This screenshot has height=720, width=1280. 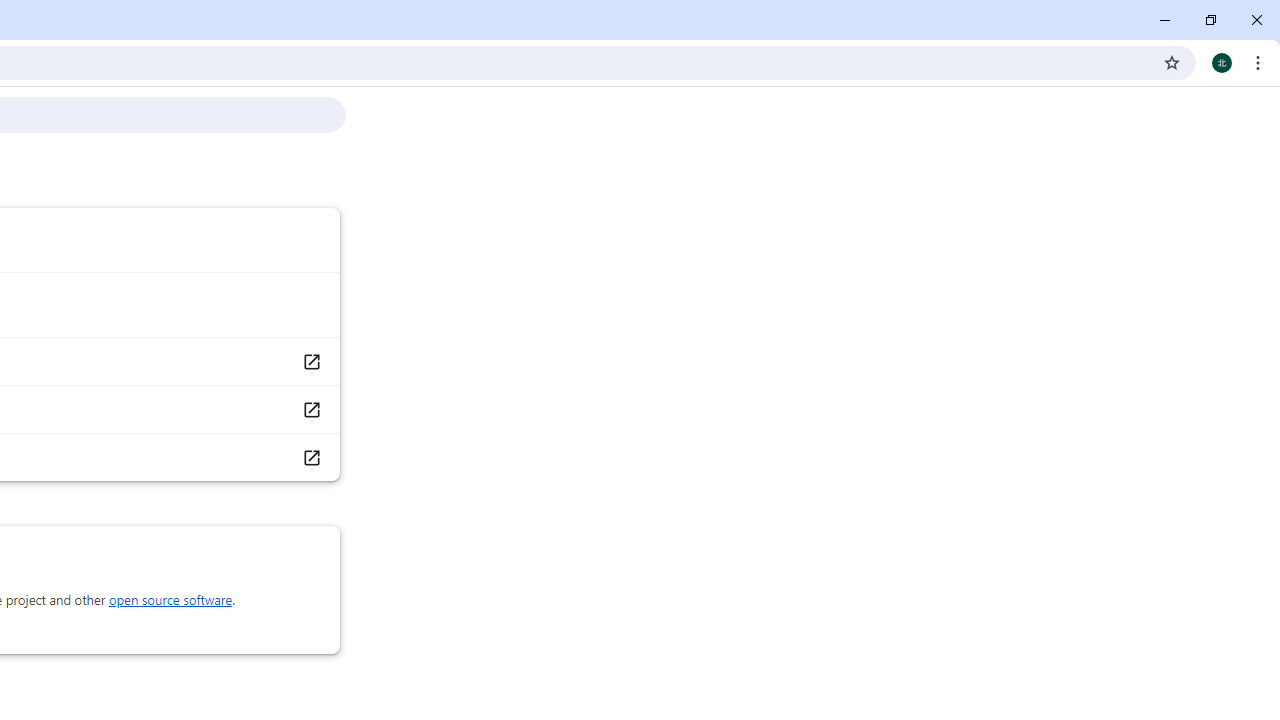 I want to click on Privacy policy, so click(x=310, y=456).